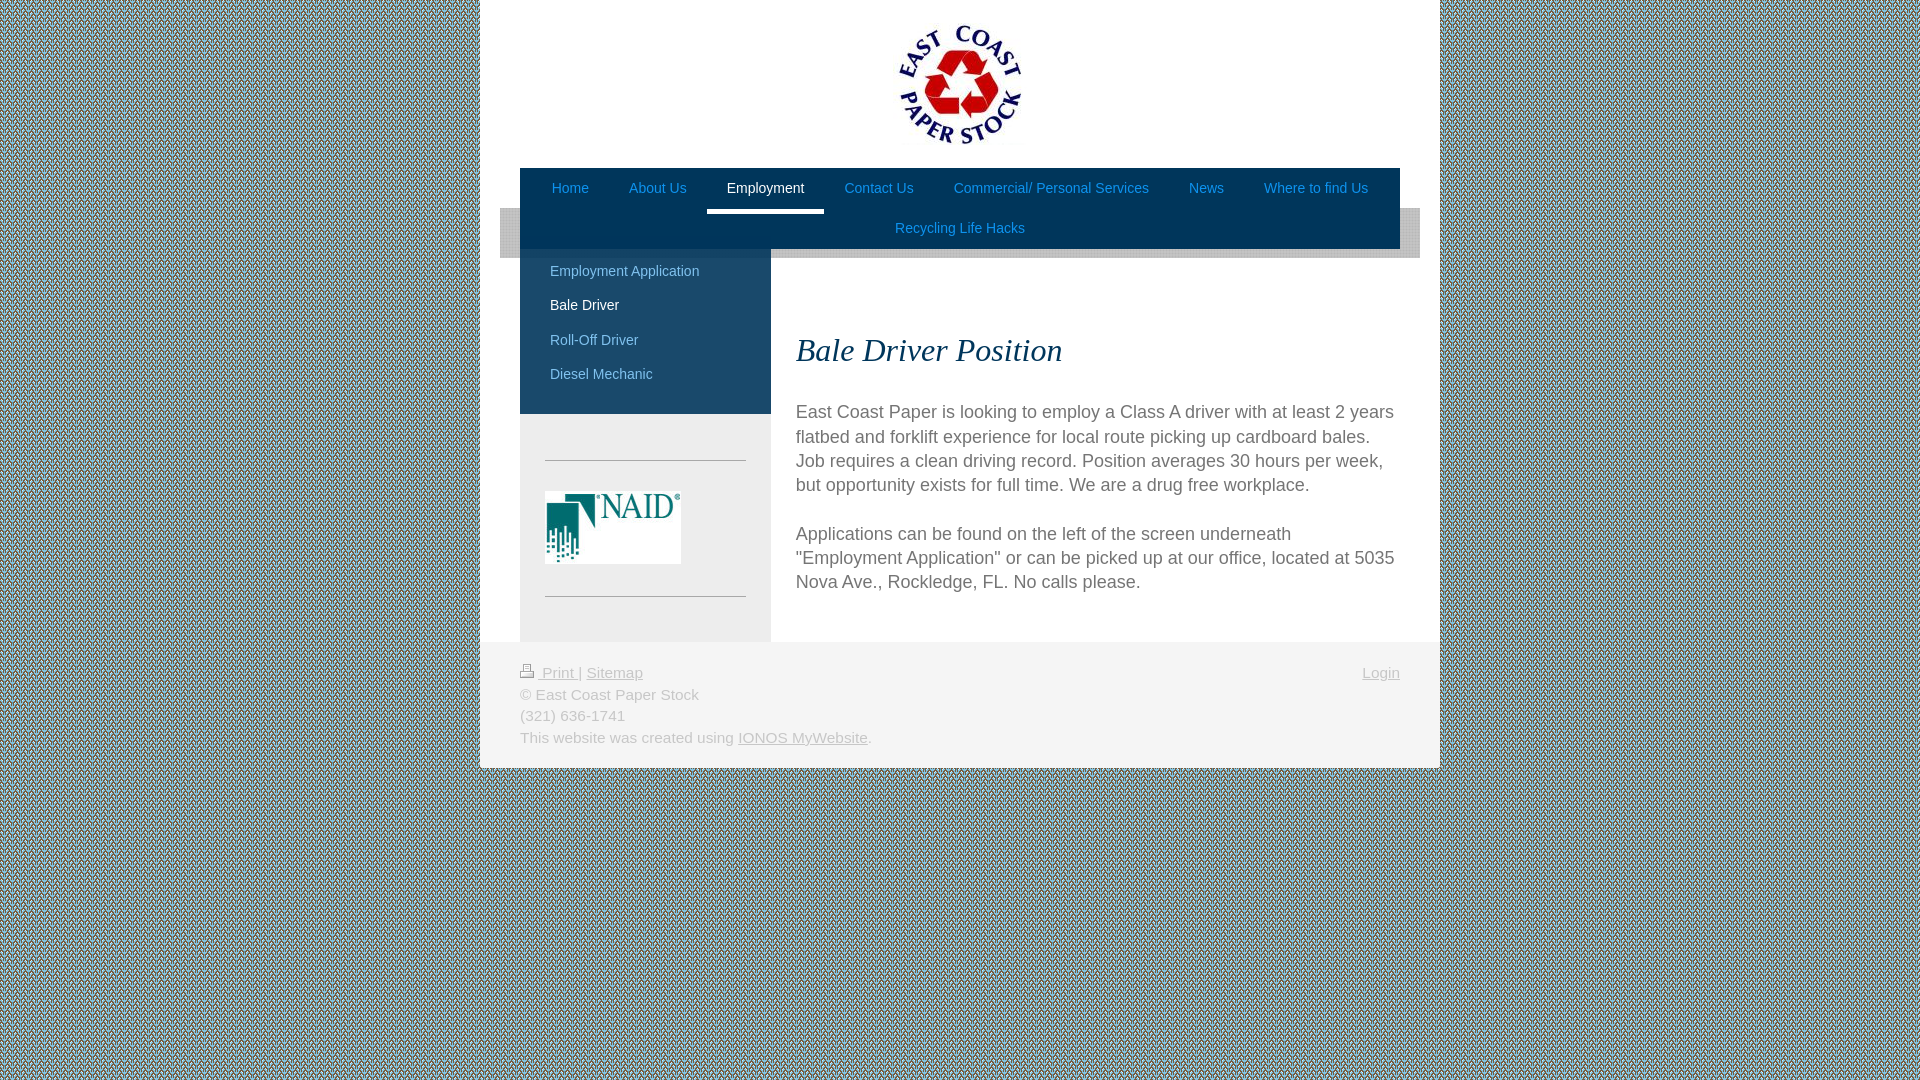  I want to click on Where to find Us, so click(1316, 190).